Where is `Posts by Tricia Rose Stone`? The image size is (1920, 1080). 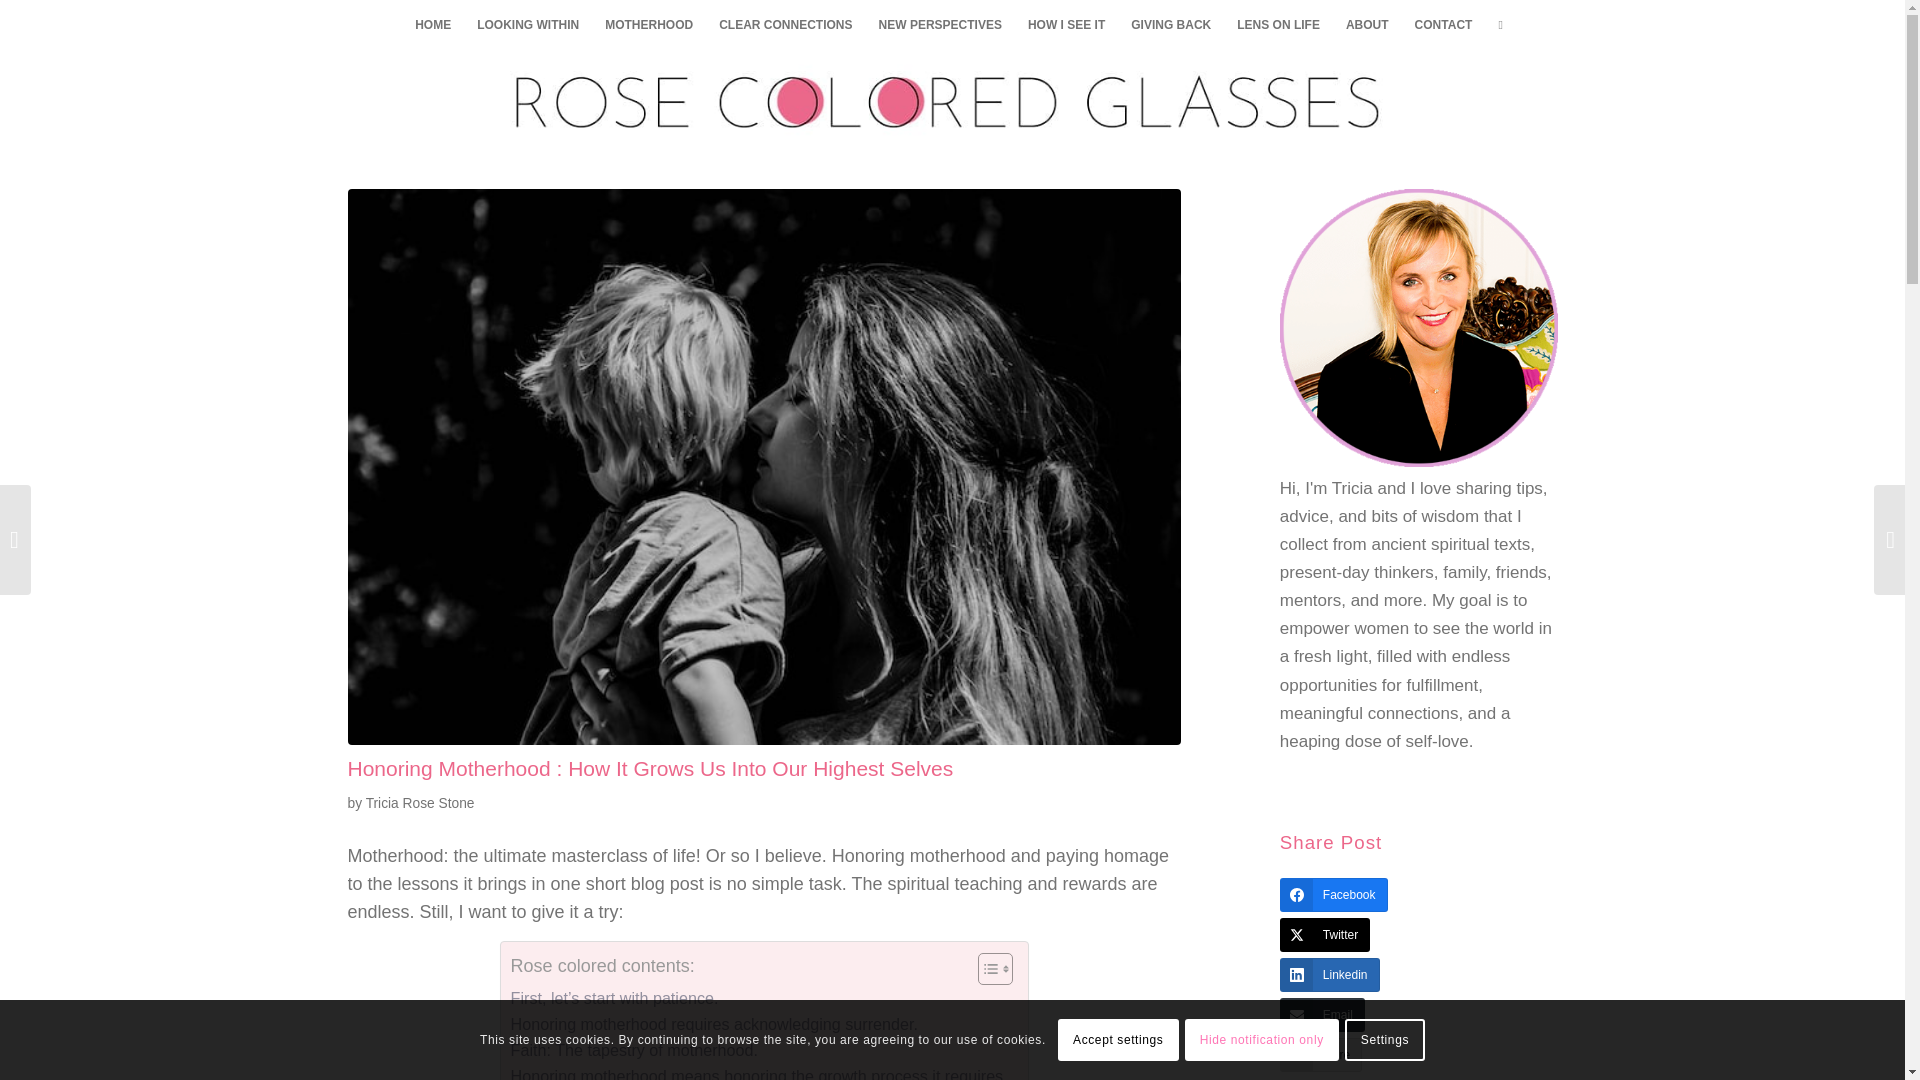
Posts by Tricia Rose Stone is located at coordinates (420, 803).